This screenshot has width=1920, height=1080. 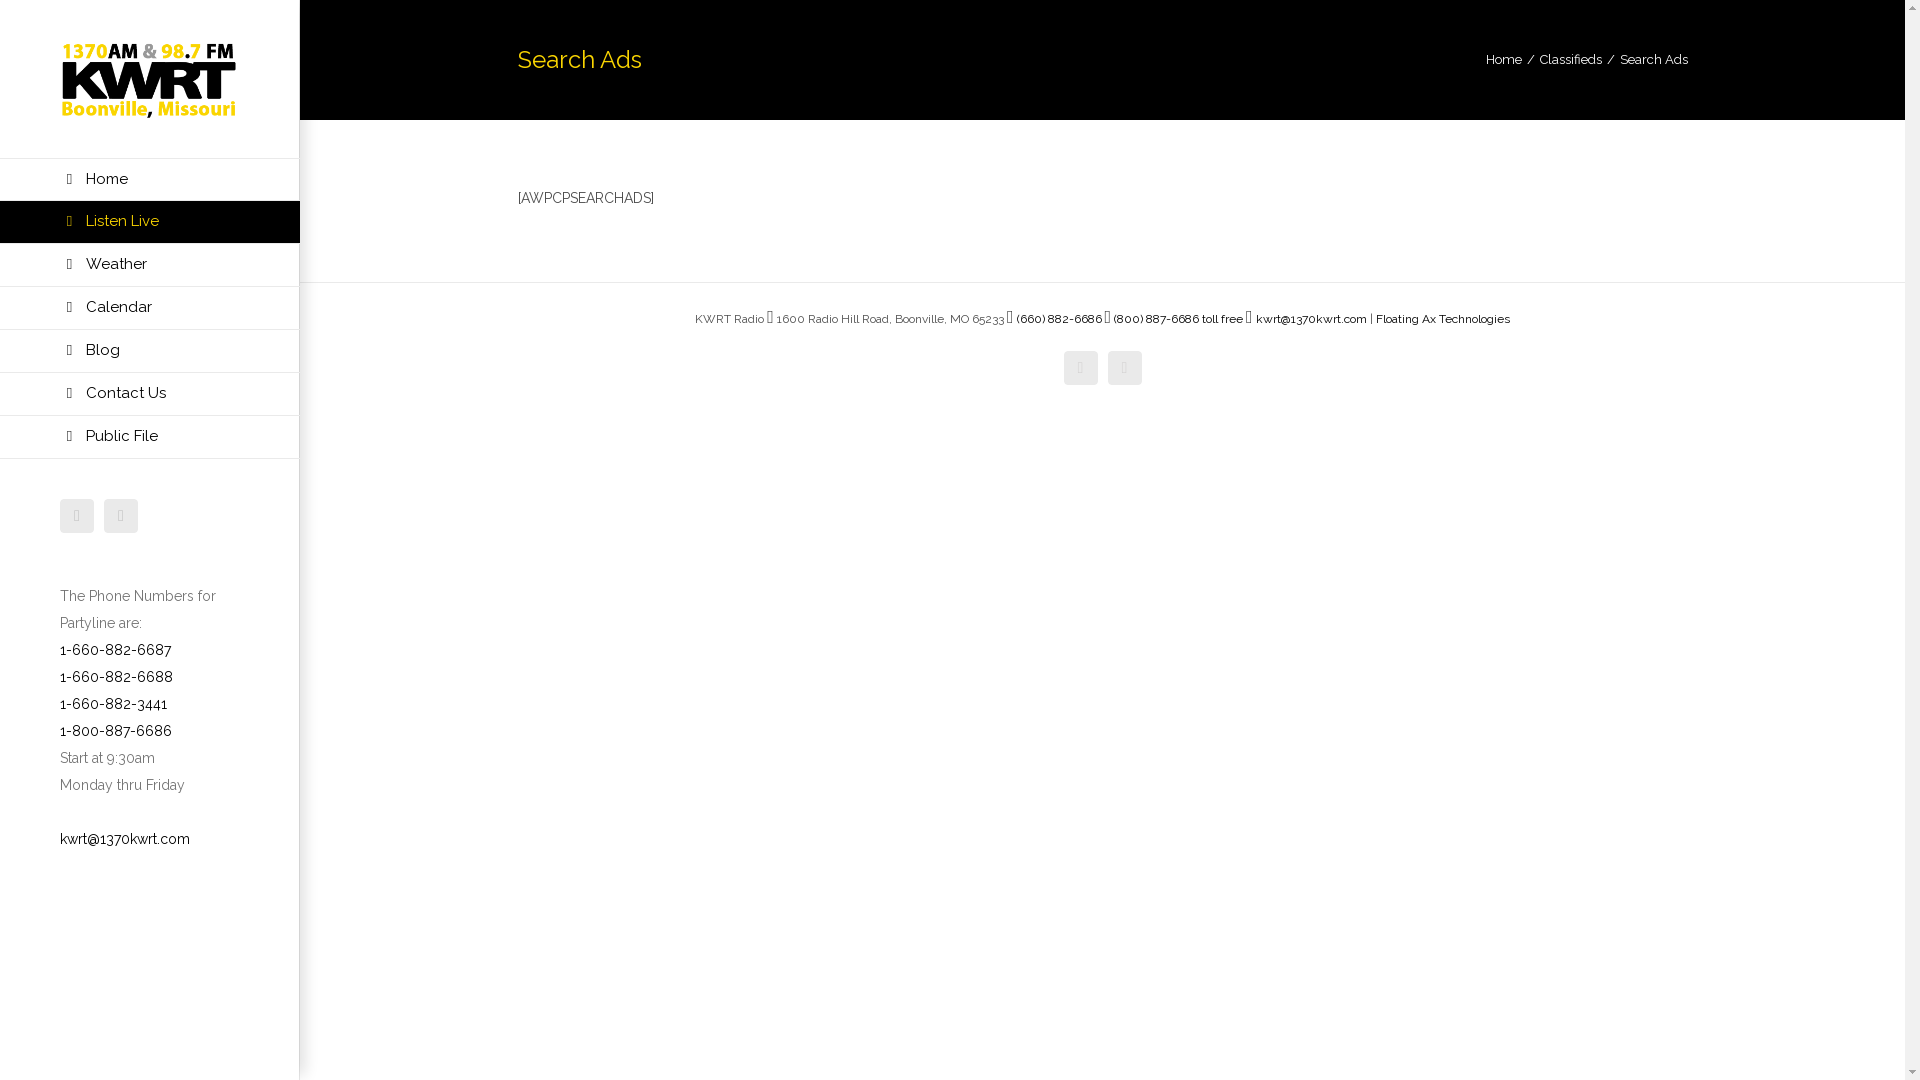 What do you see at coordinates (1306, 318) in the screenshot?
I see `kwrt@1370kwrt.com` at bounding box center [1306, 318].